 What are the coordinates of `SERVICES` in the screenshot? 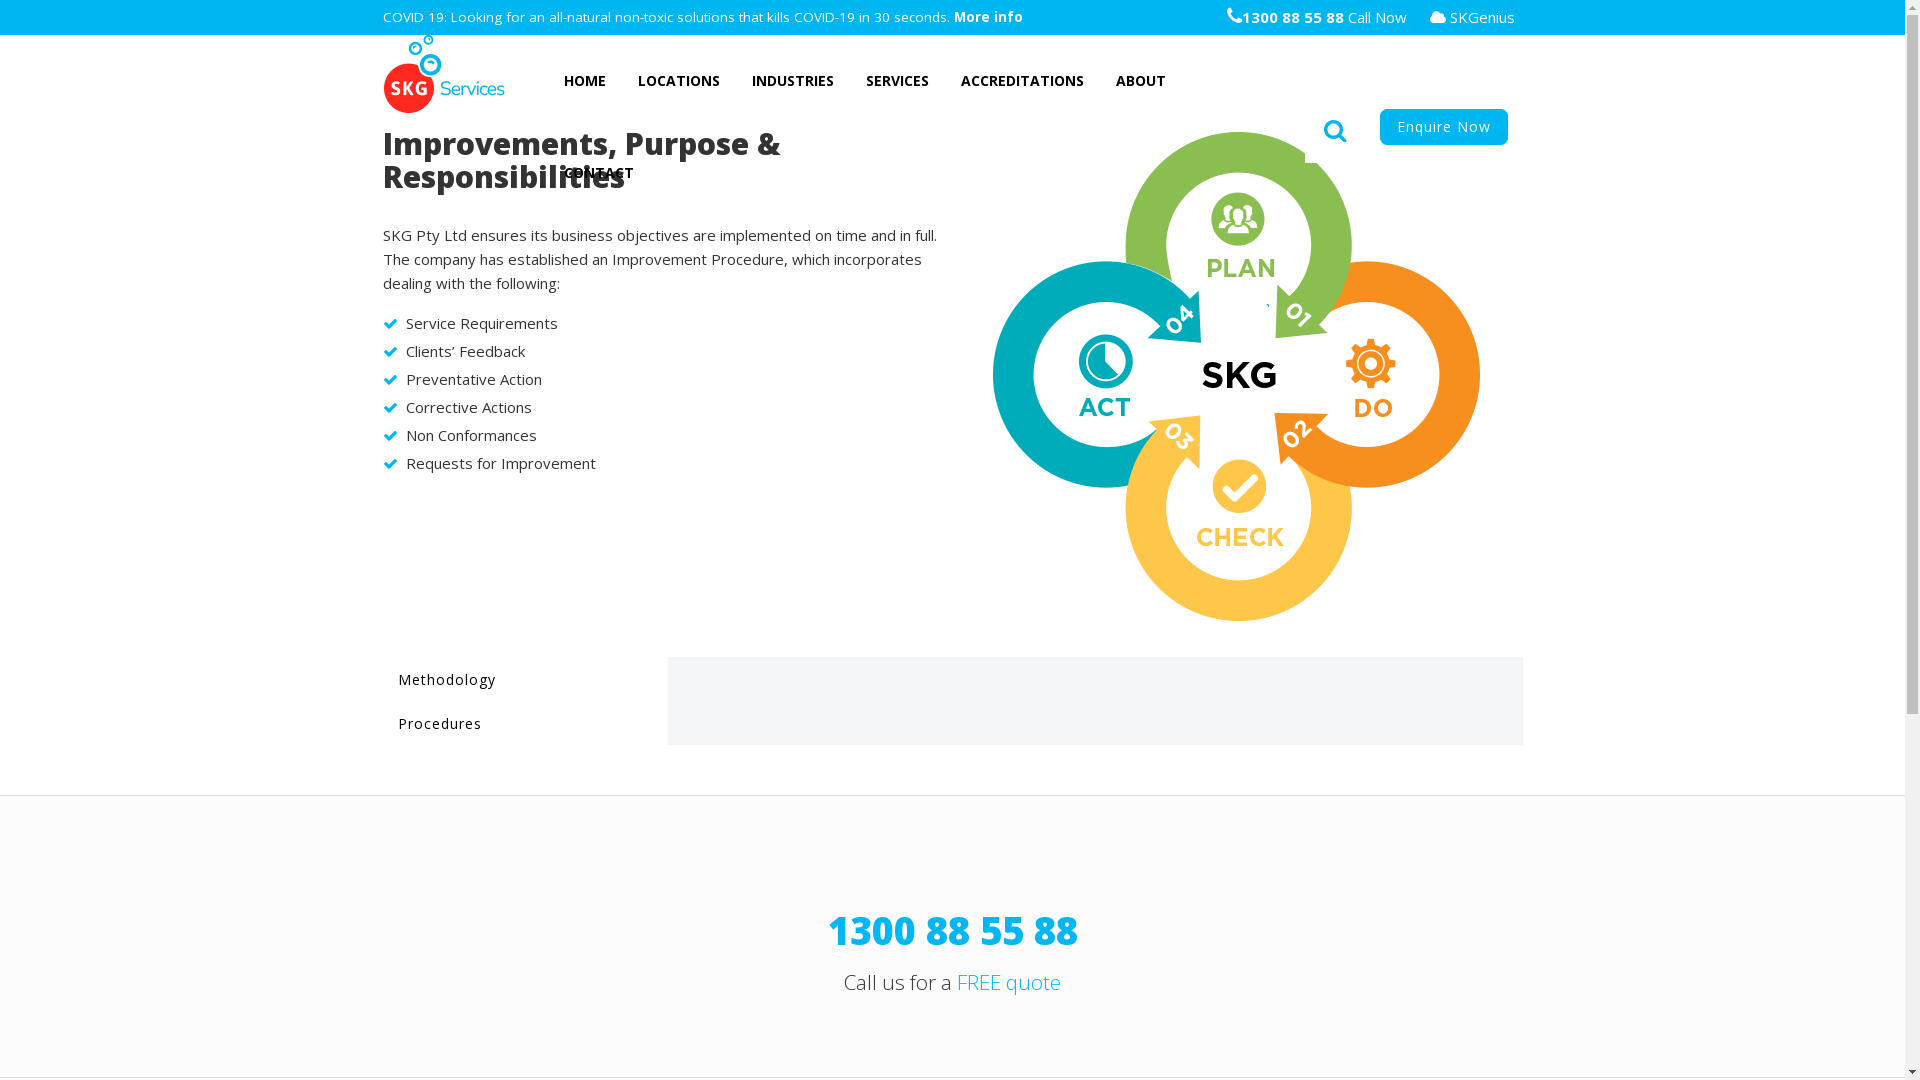 It's located at (898, 81).